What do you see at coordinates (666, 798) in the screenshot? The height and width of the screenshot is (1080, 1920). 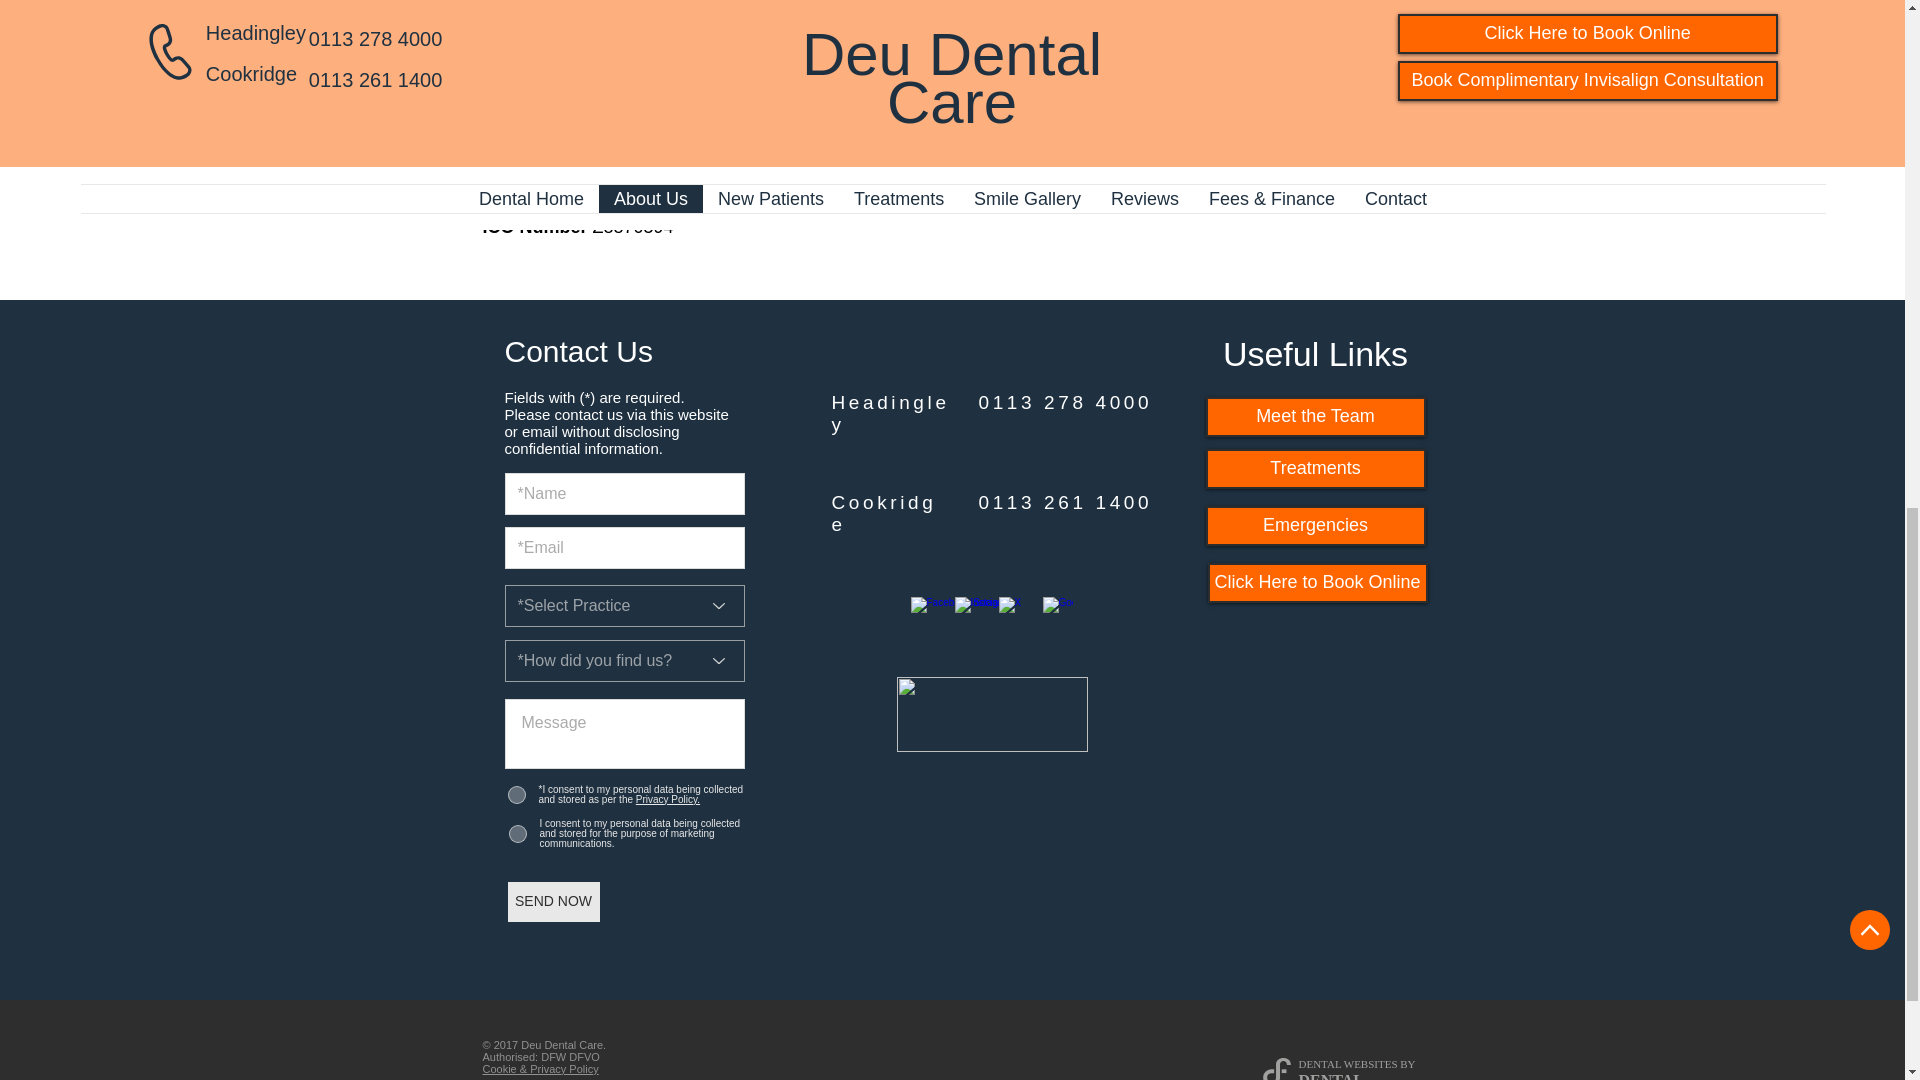 I see `Privacy Policy.` at bounding box center [666, 798].